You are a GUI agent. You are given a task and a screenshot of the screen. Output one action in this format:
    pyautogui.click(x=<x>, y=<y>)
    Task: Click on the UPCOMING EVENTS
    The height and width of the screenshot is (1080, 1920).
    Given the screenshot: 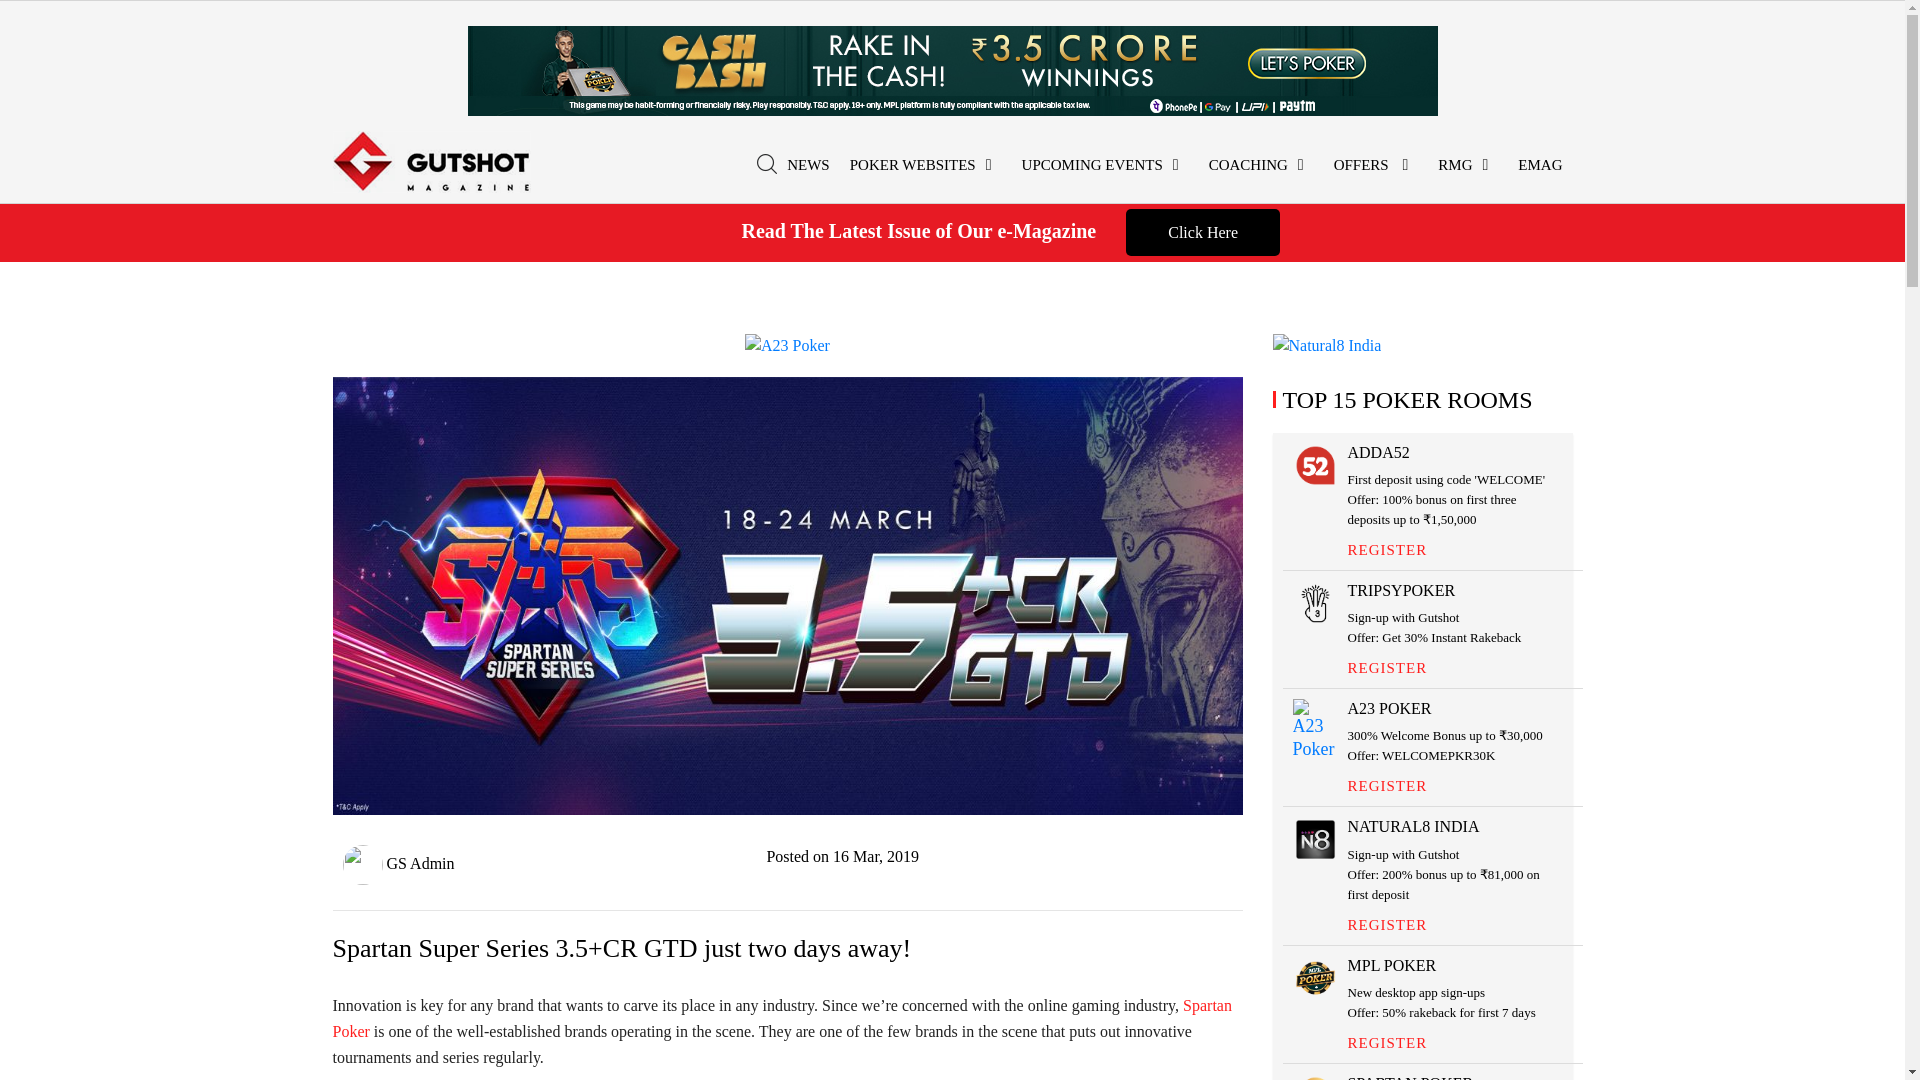 What is the action you would take?
    pyautogui.click(x=1104, y=166)
    